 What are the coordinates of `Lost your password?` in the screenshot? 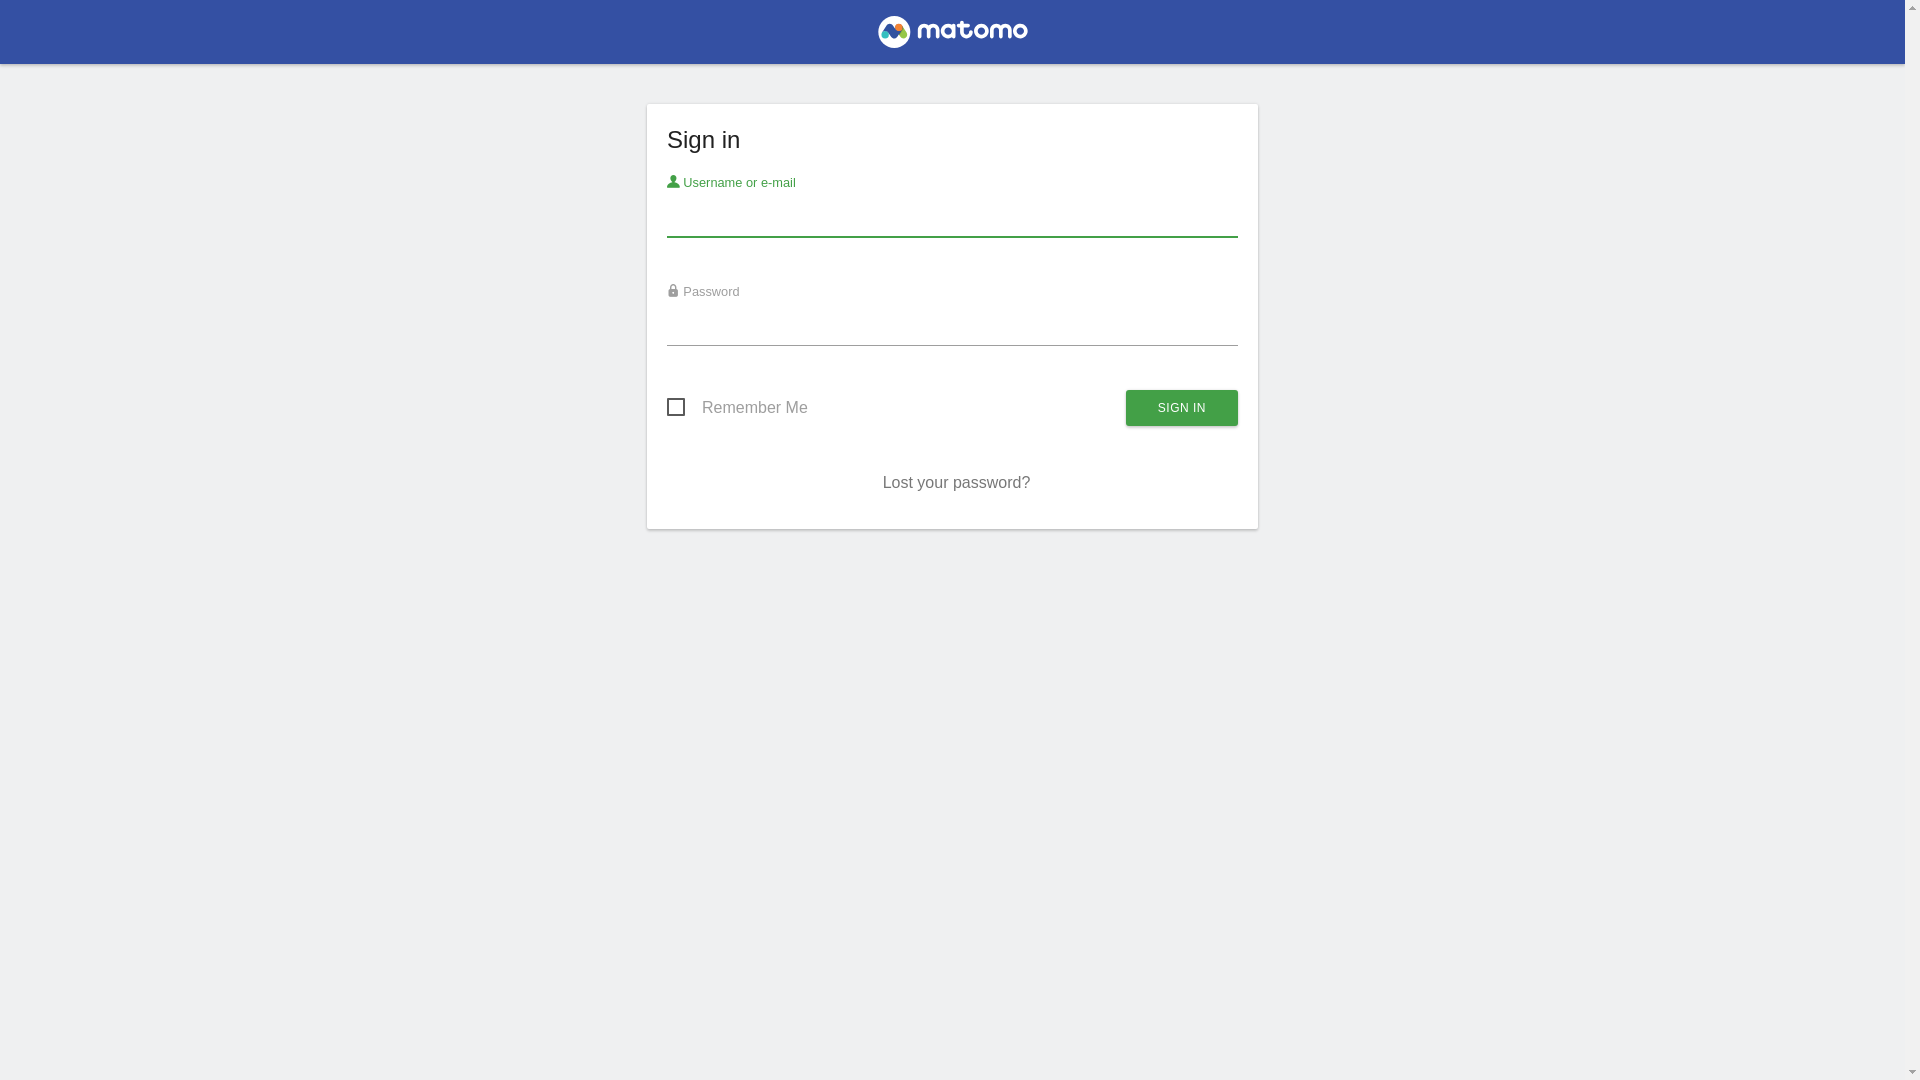 It's located at (957, 482).